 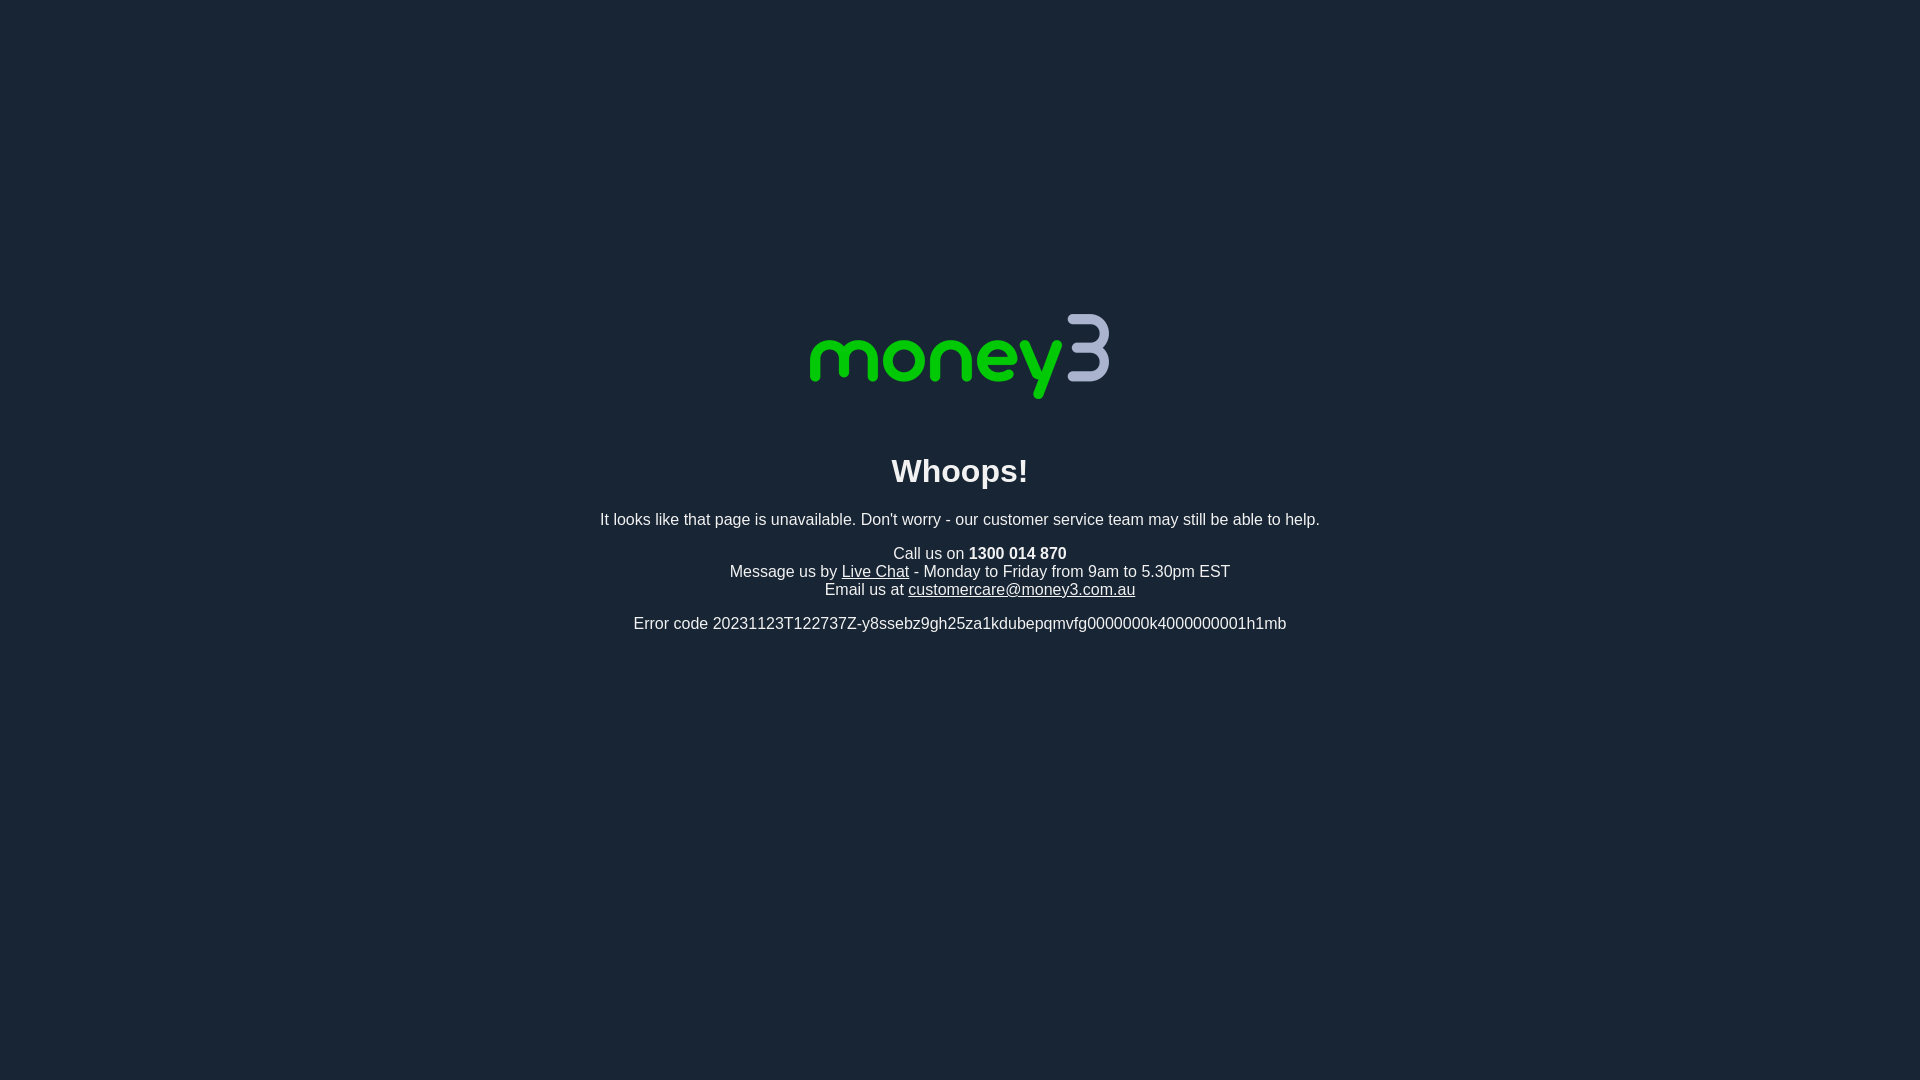 I want to click on customercare@money3.com.au, so click(x=1022, y=590).